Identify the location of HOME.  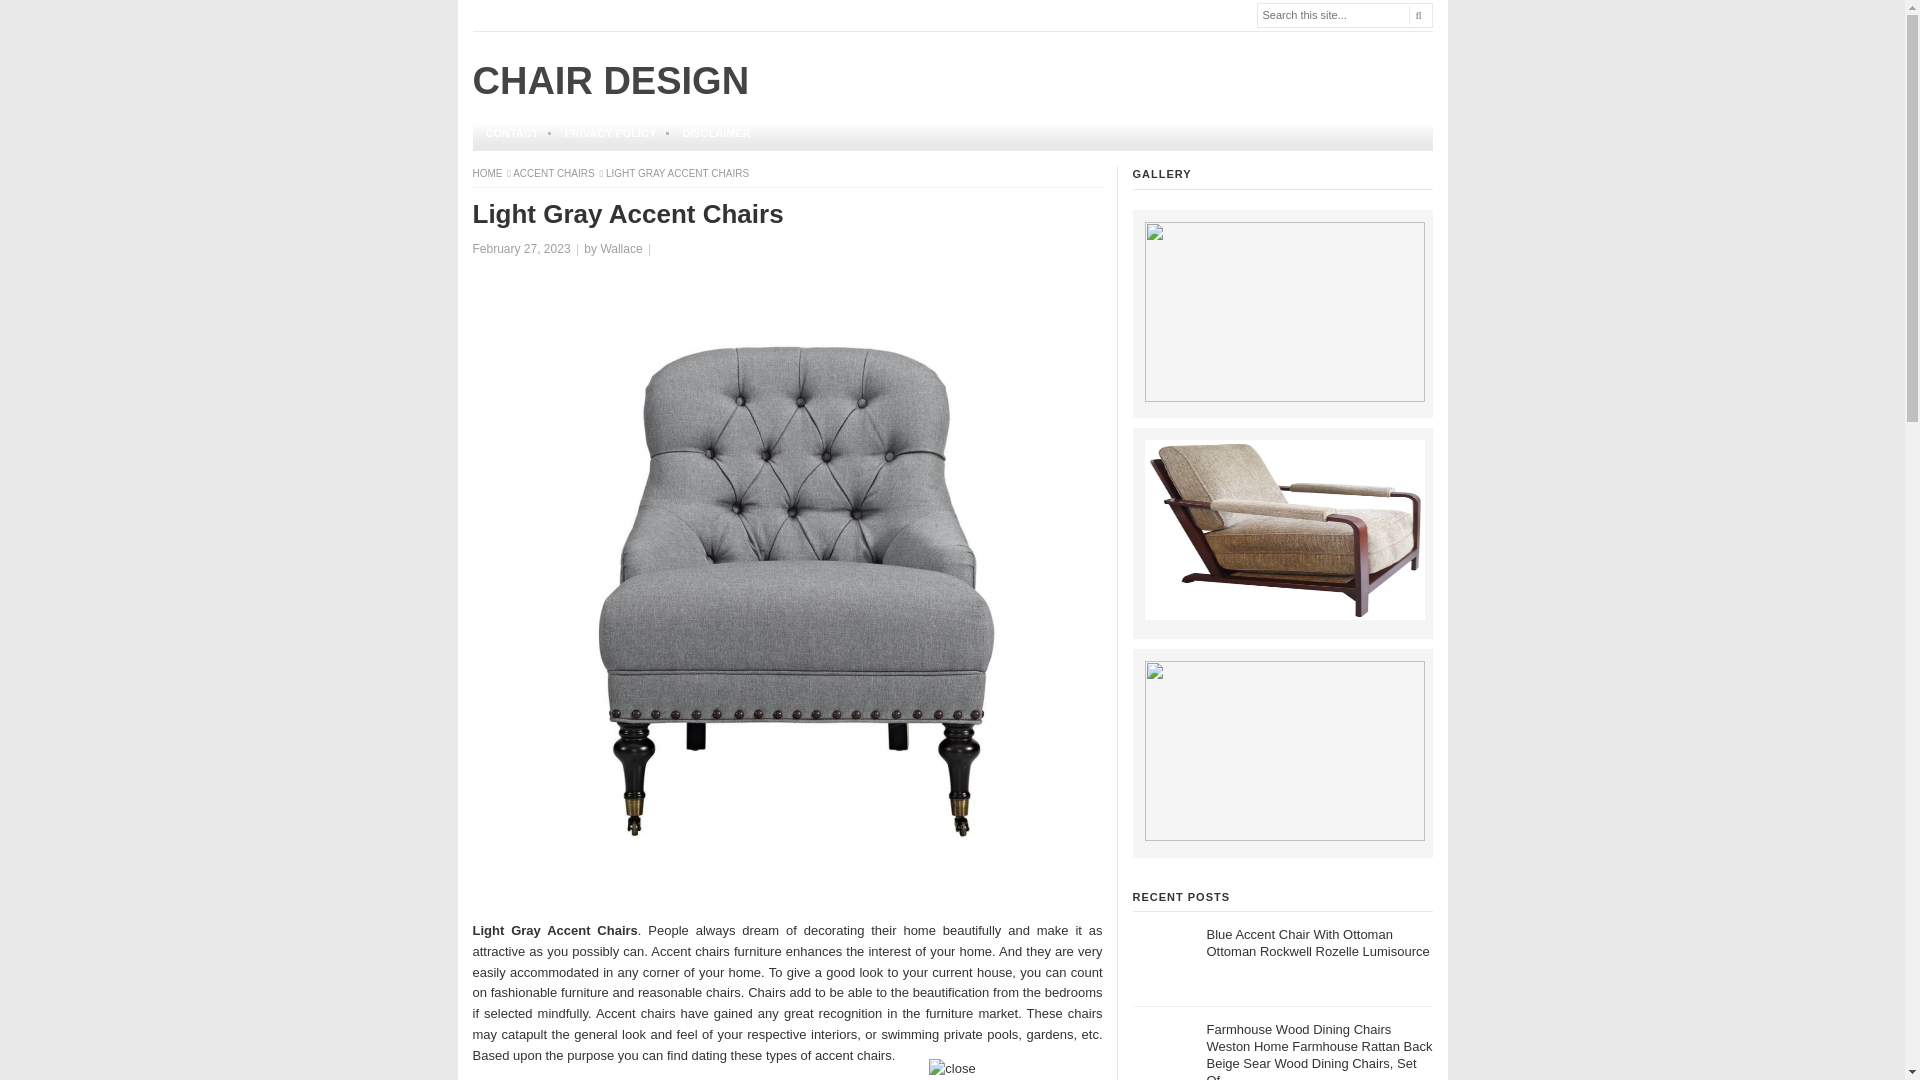
(488, 174).